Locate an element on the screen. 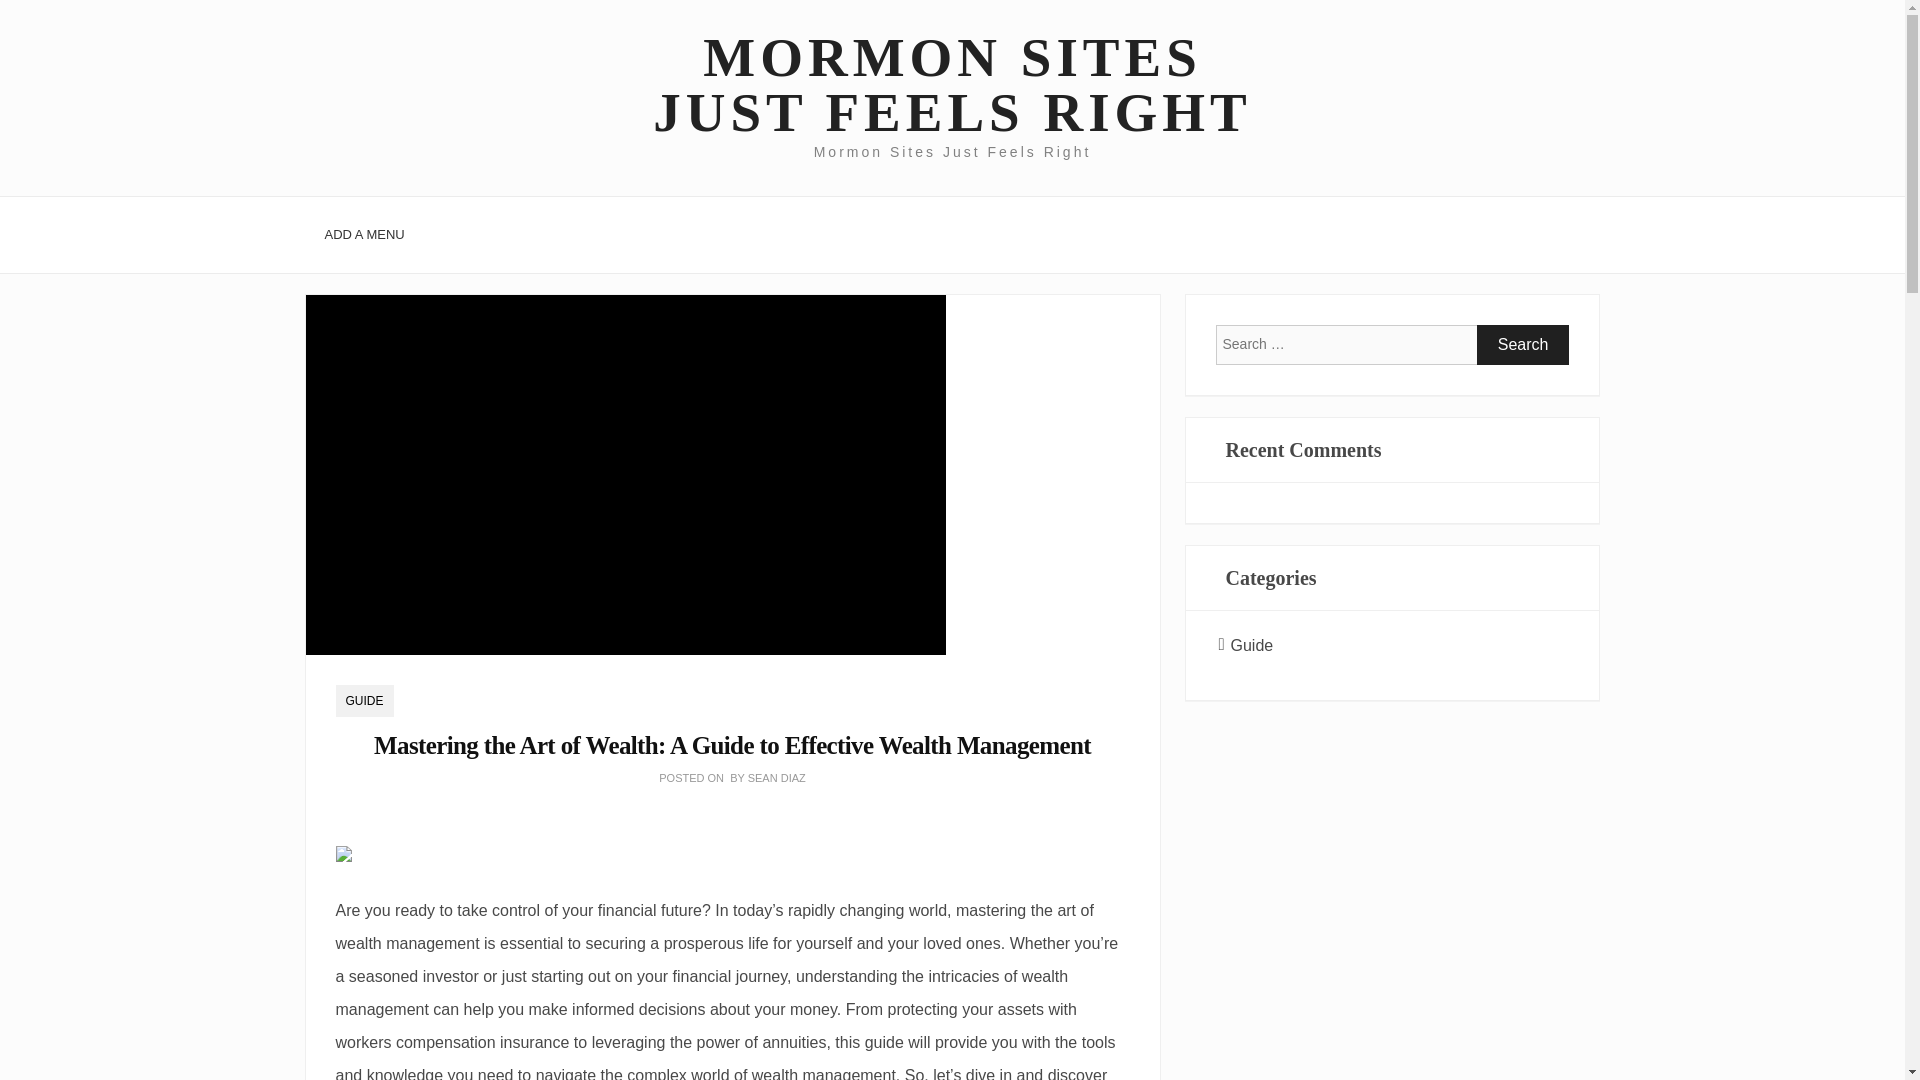  SEAN DIAZ is located at coordinates (777, 778).